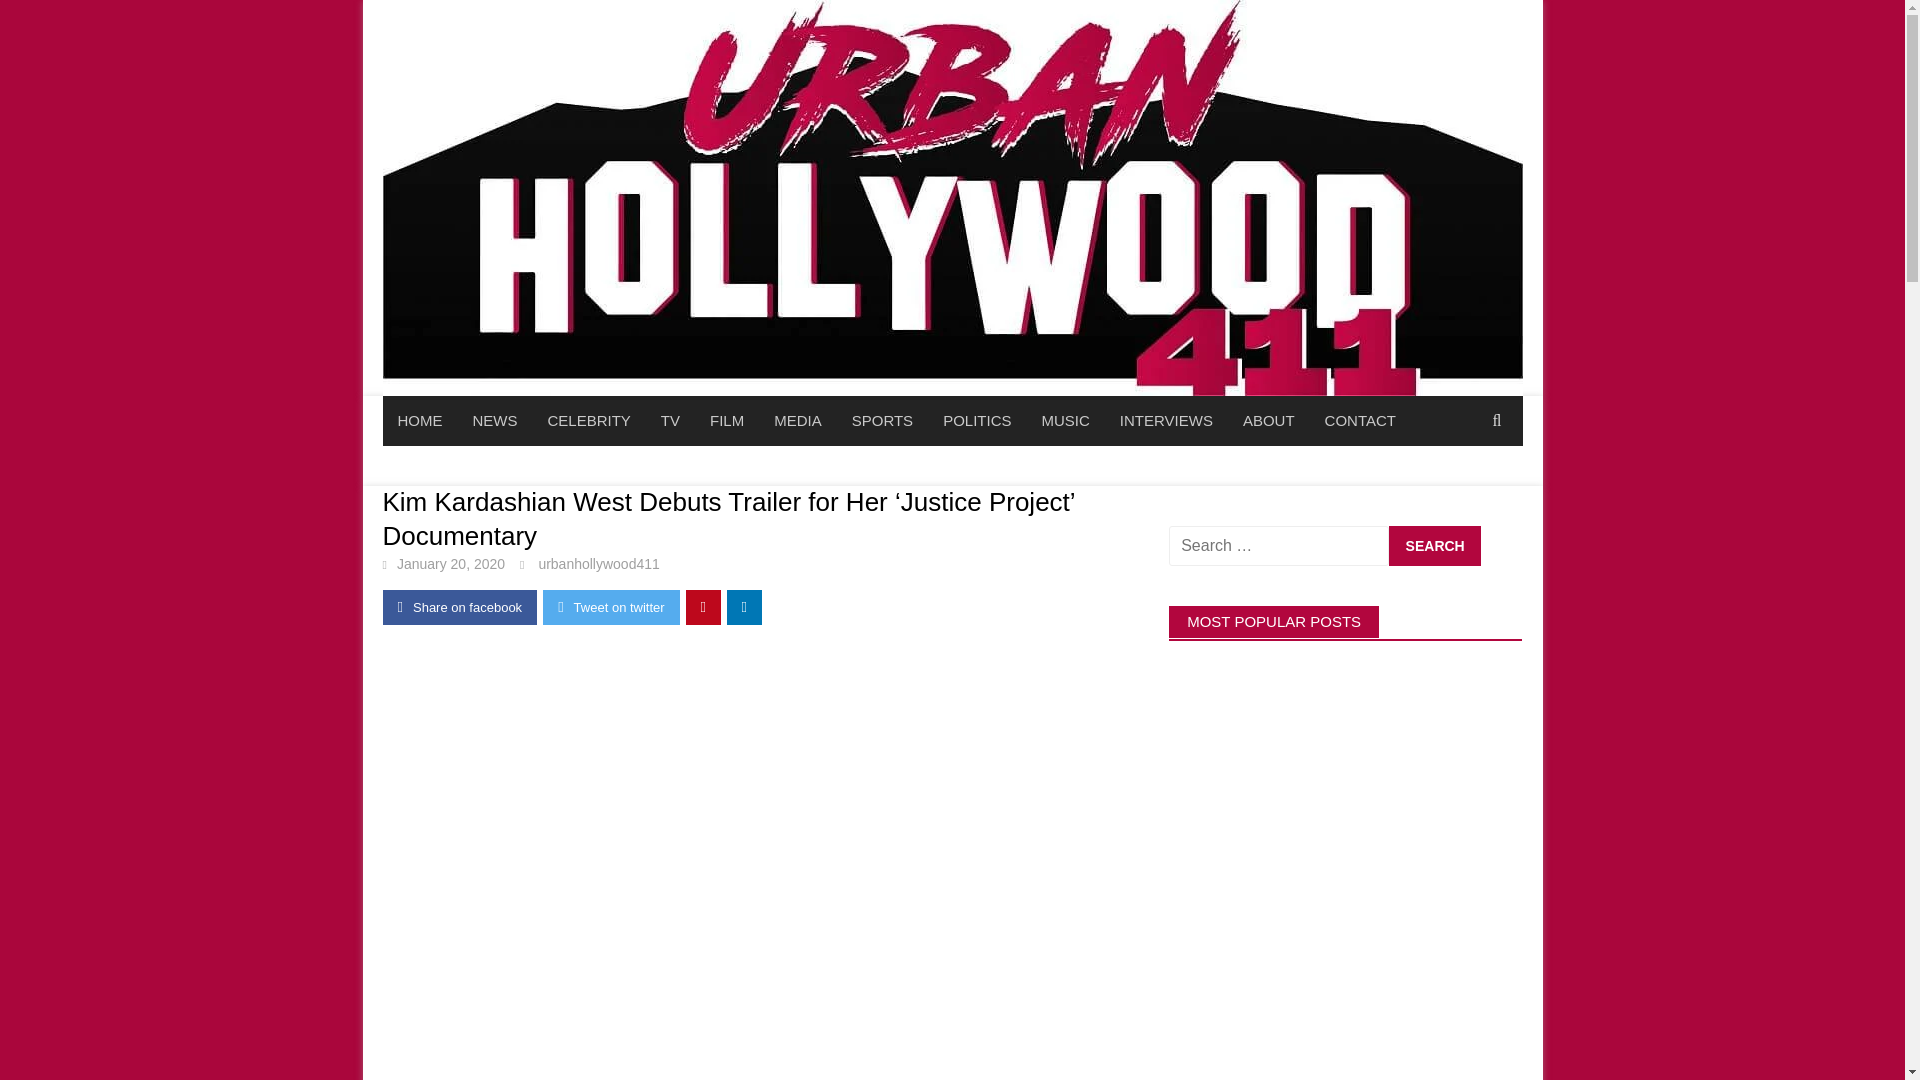  What do you see at coordinates (588, 421) in the screenshot?
I see `CELEBRITY` at bounding box center [588, 421].